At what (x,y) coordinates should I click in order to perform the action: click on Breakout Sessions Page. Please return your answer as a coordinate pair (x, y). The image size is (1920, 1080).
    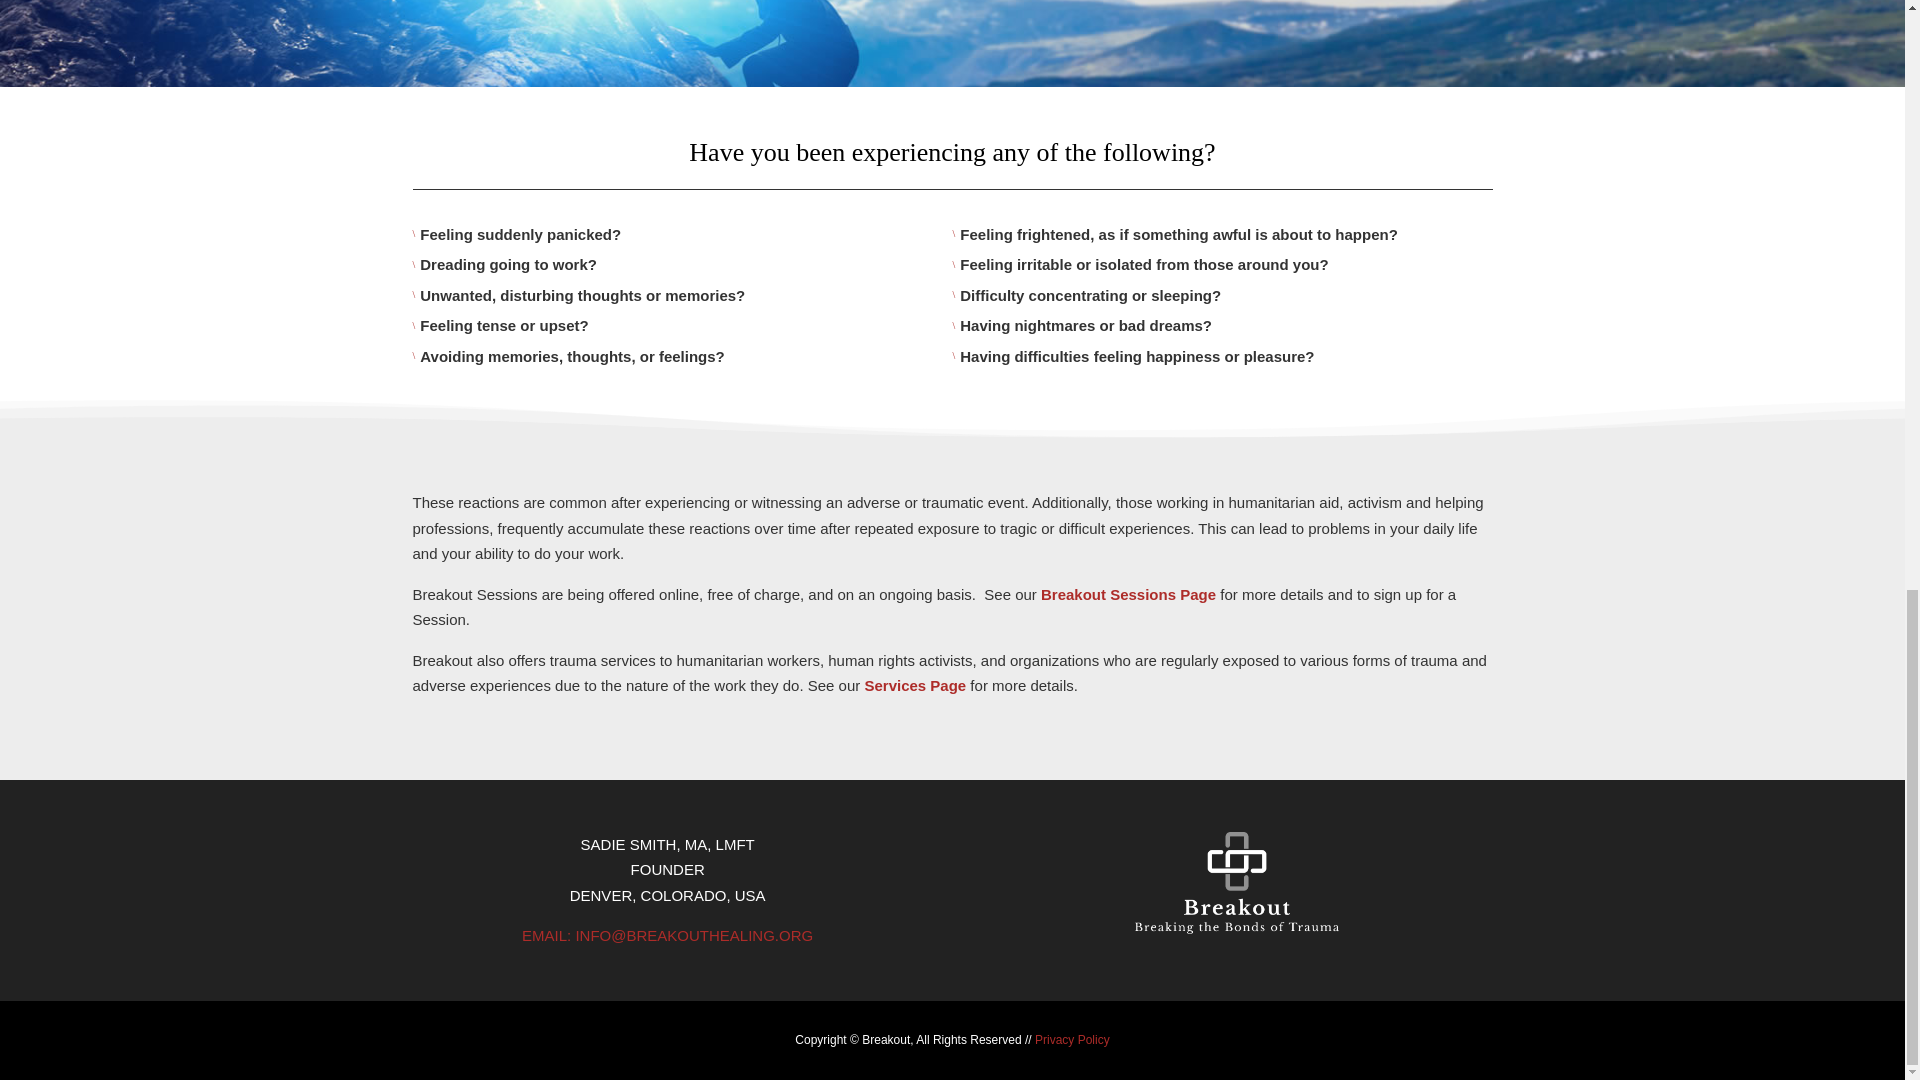
    Looking at the image, I should click on (1128, 594).